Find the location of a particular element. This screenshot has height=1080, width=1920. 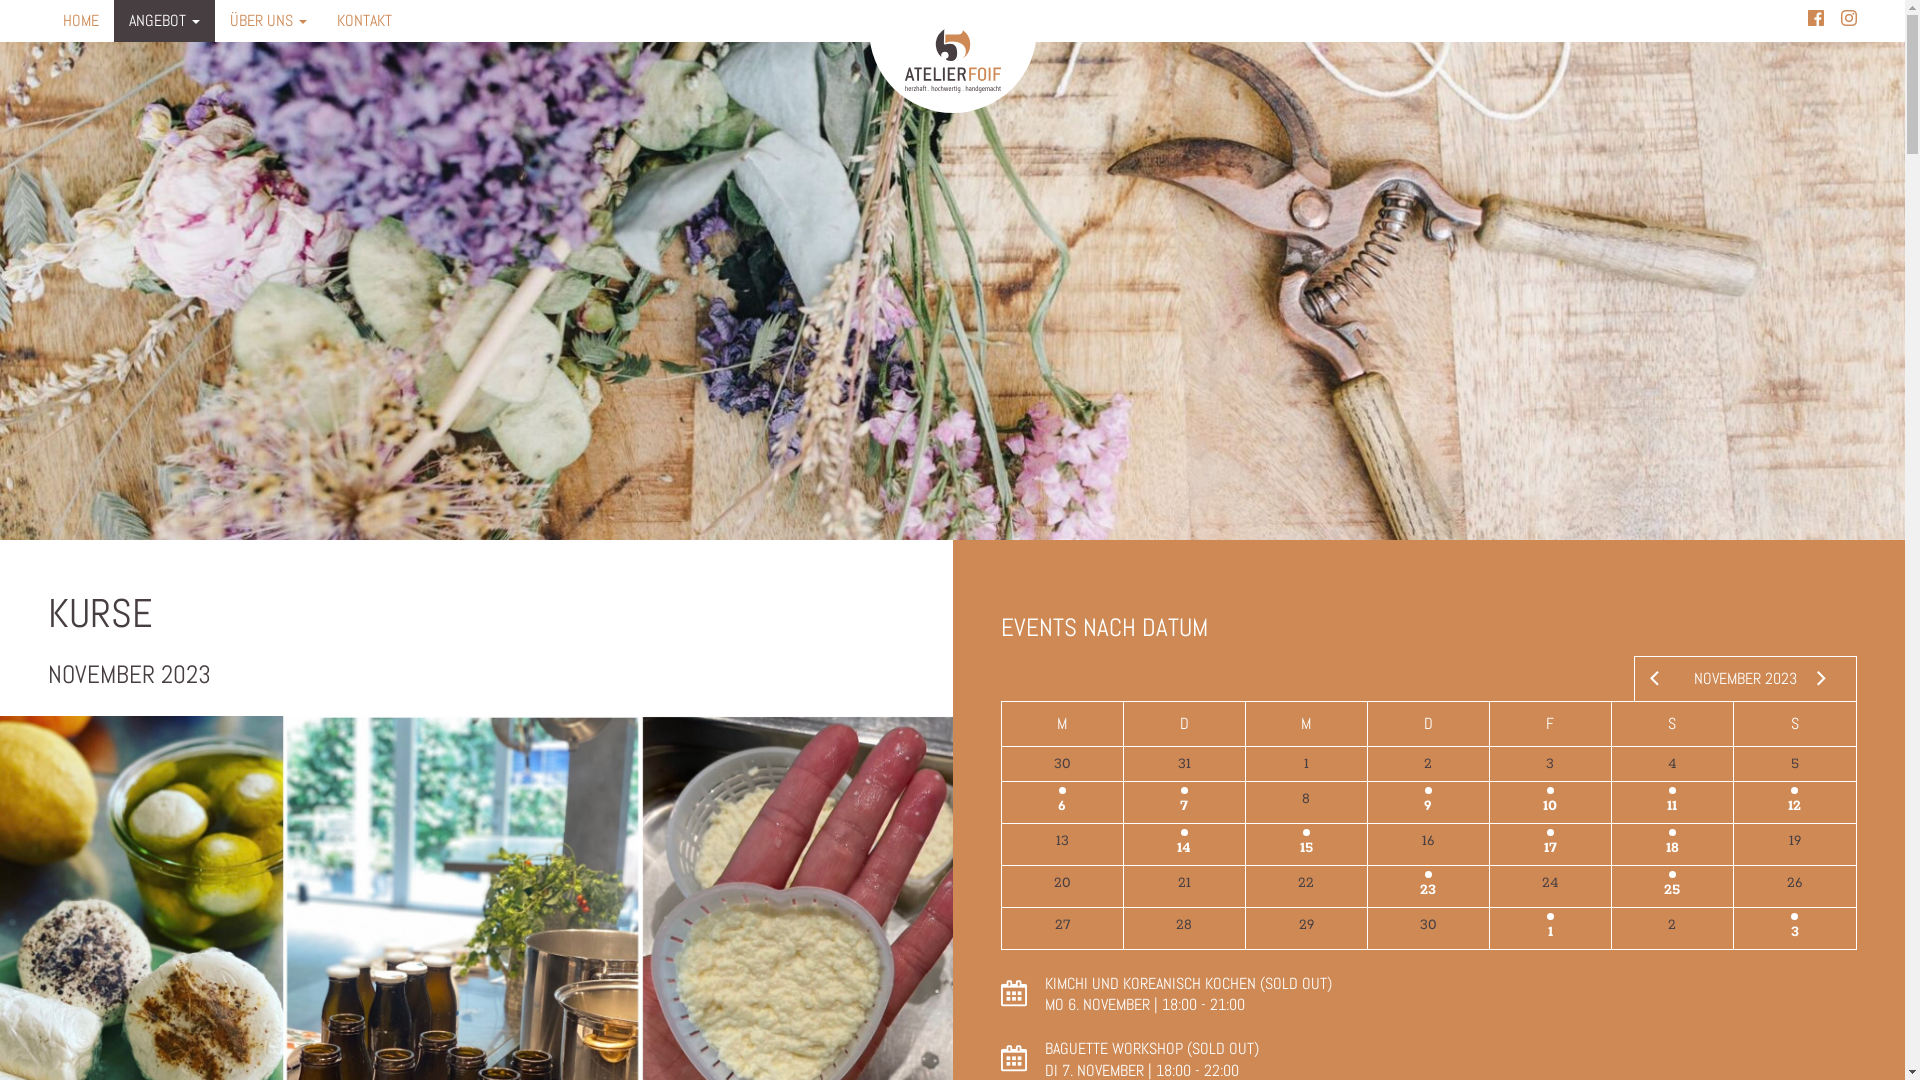

0 VERANSTALTUNGEN,
28 is located at coordinates (1184, 928).